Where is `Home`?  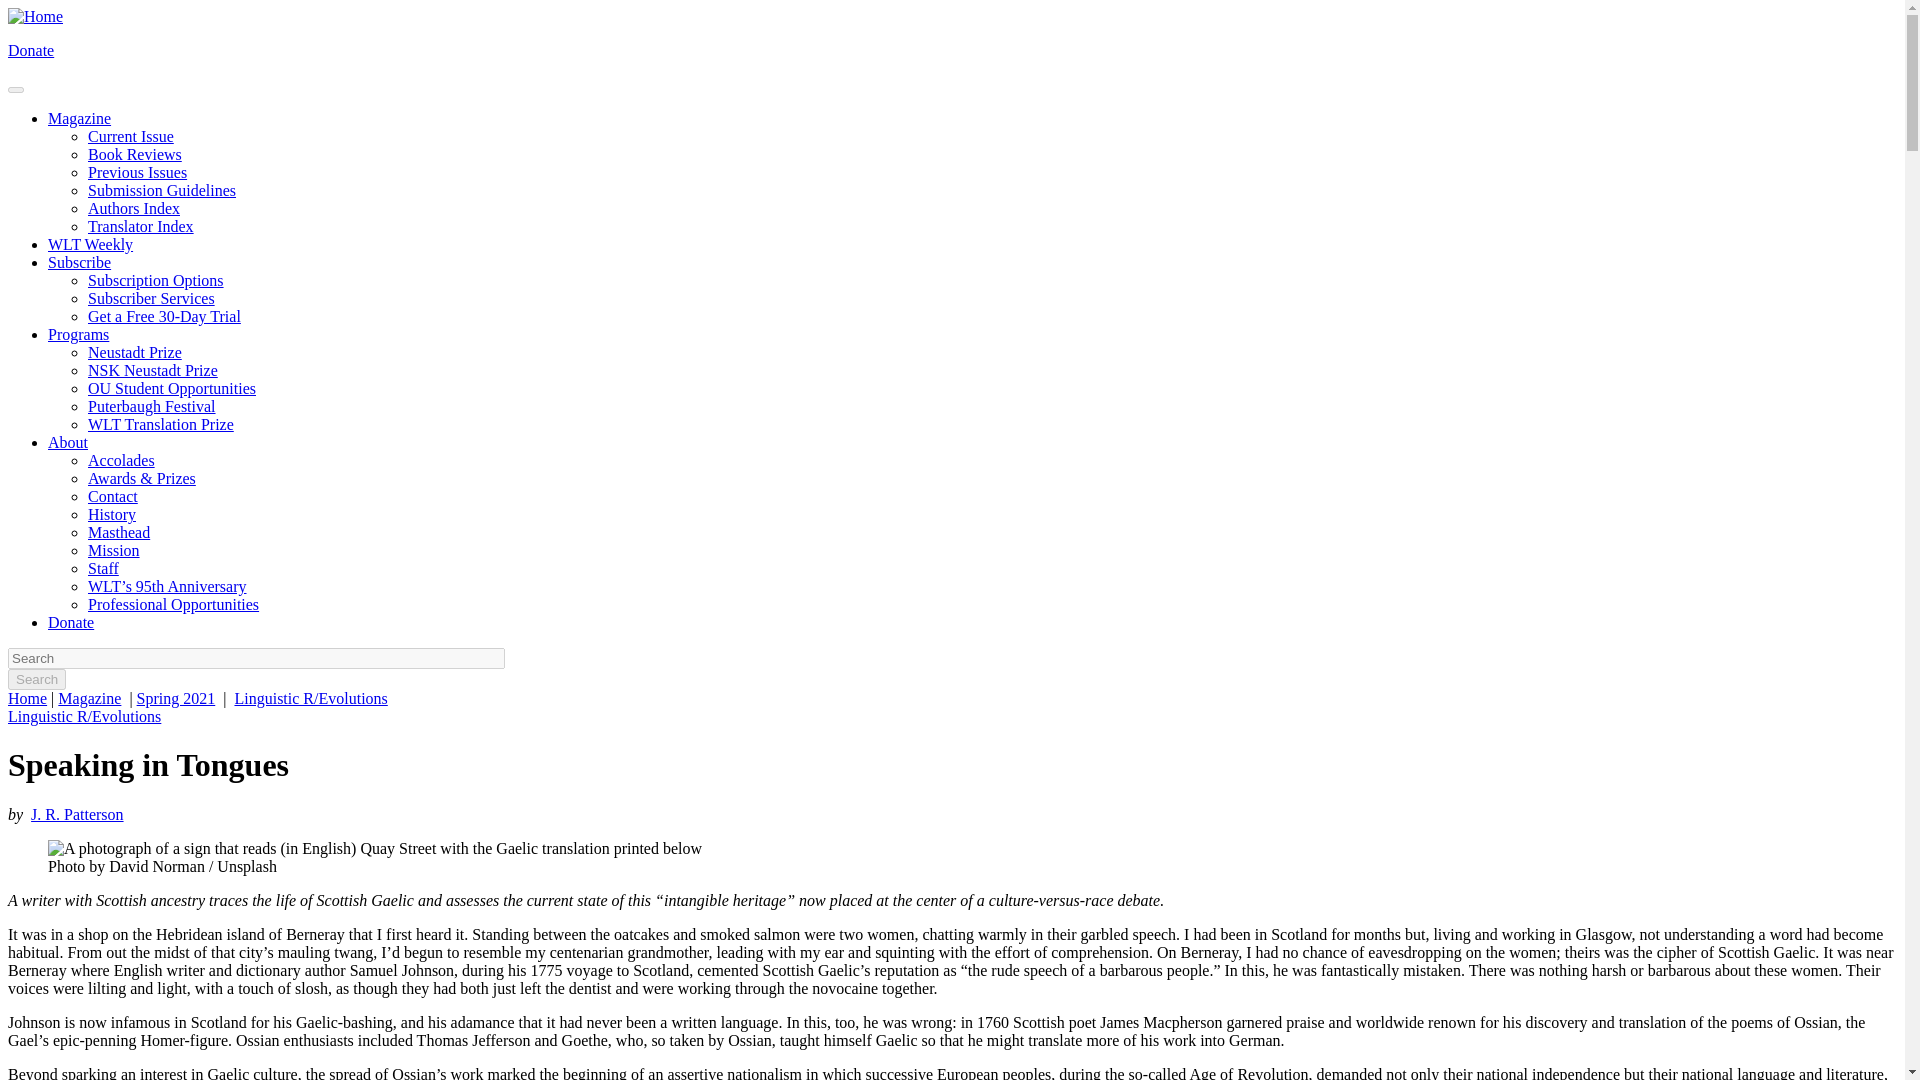 Home is located at coordinates (35, 16).